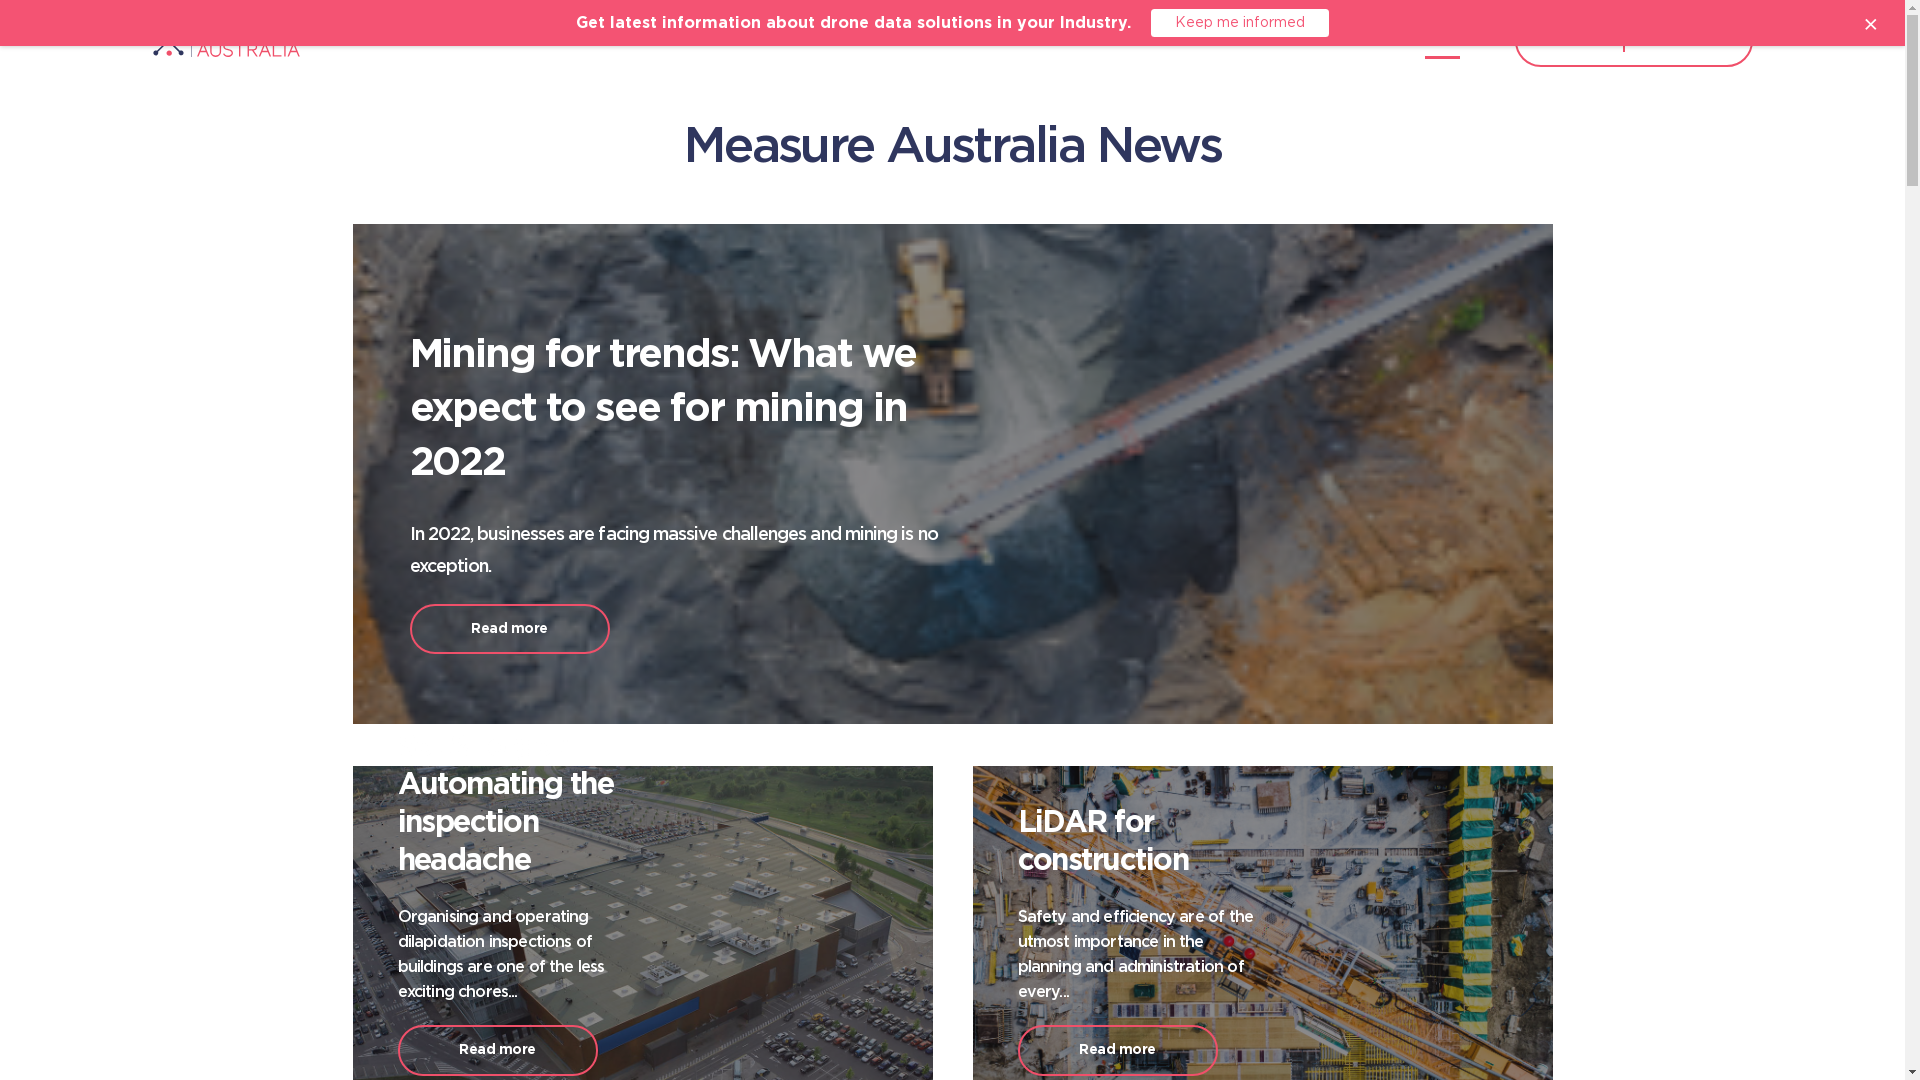 The image size is (1920, 1080). What do you see at coordinates (1063, 41) in the screenshot?
I see `Industries` at bounding box center [1063, 41].